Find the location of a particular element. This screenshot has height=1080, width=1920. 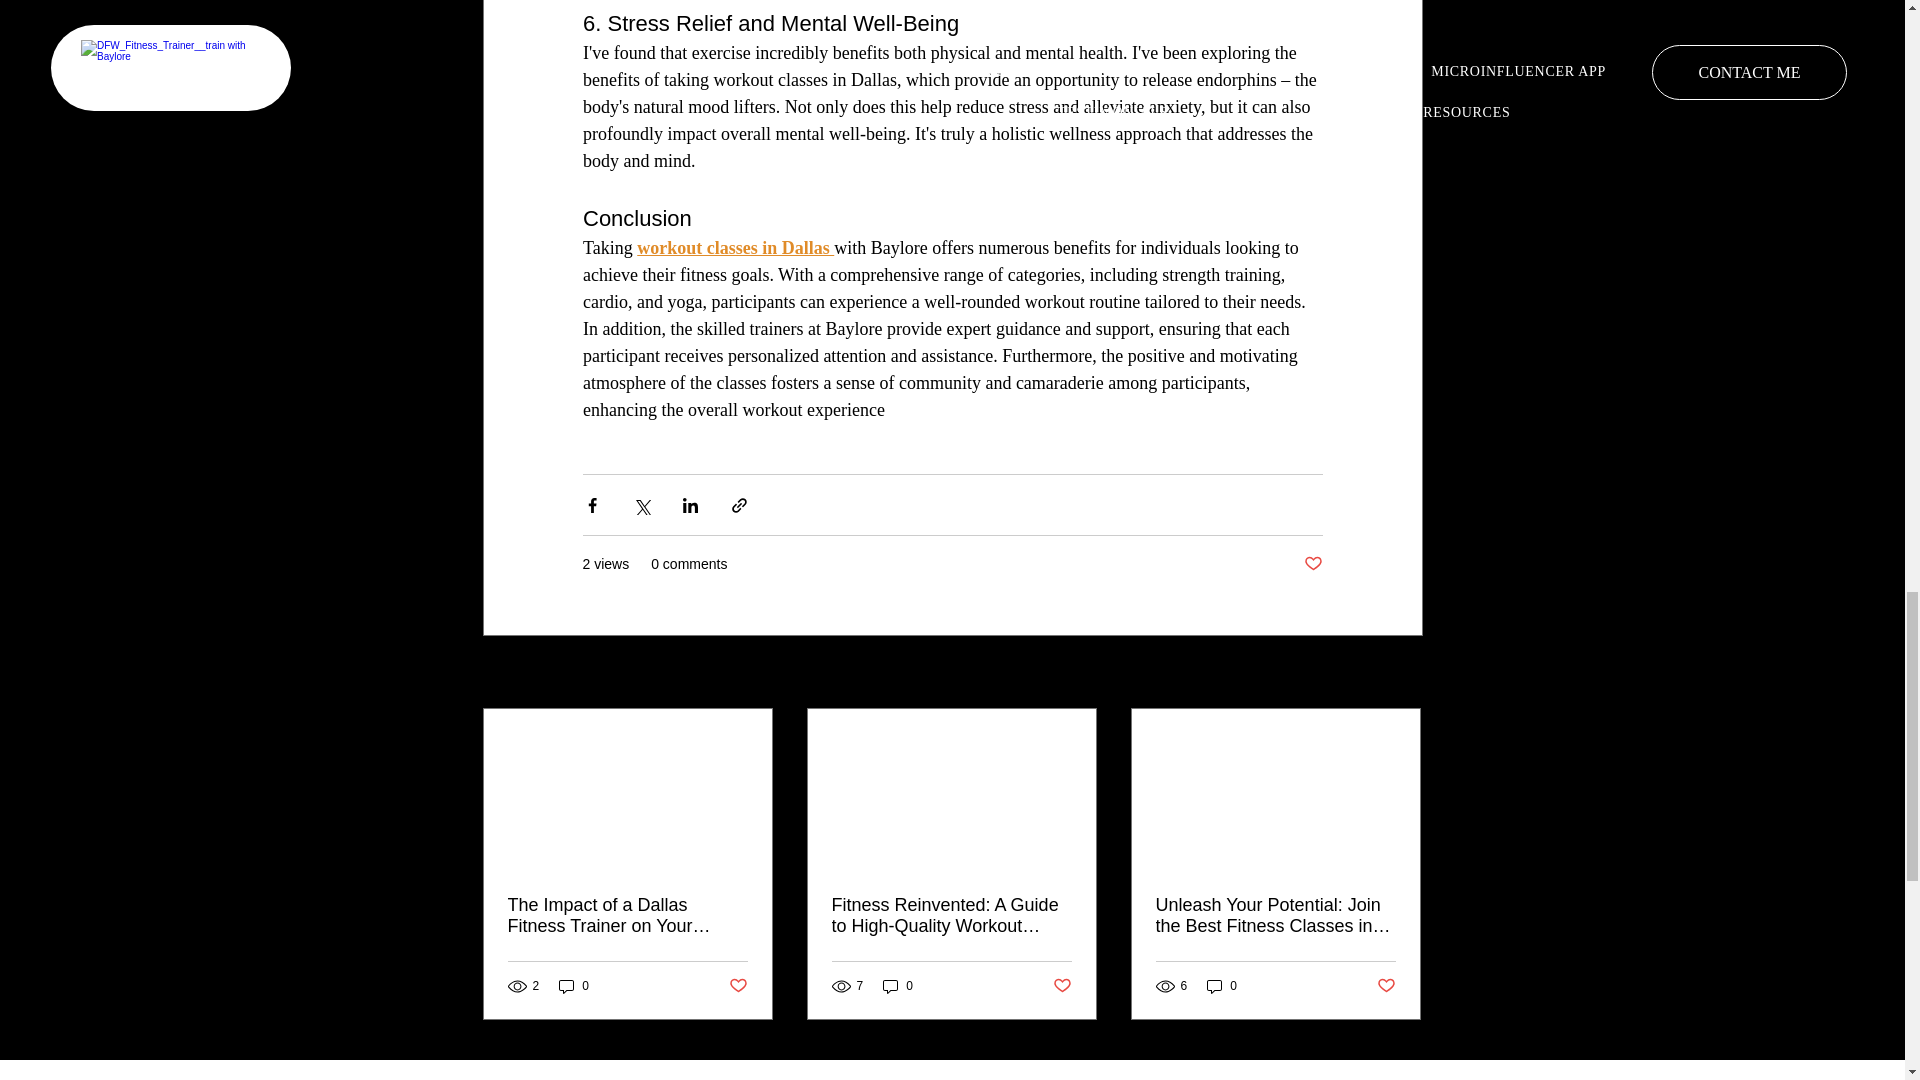

workout classes in Dallas  is located at coordinates (735, 248).